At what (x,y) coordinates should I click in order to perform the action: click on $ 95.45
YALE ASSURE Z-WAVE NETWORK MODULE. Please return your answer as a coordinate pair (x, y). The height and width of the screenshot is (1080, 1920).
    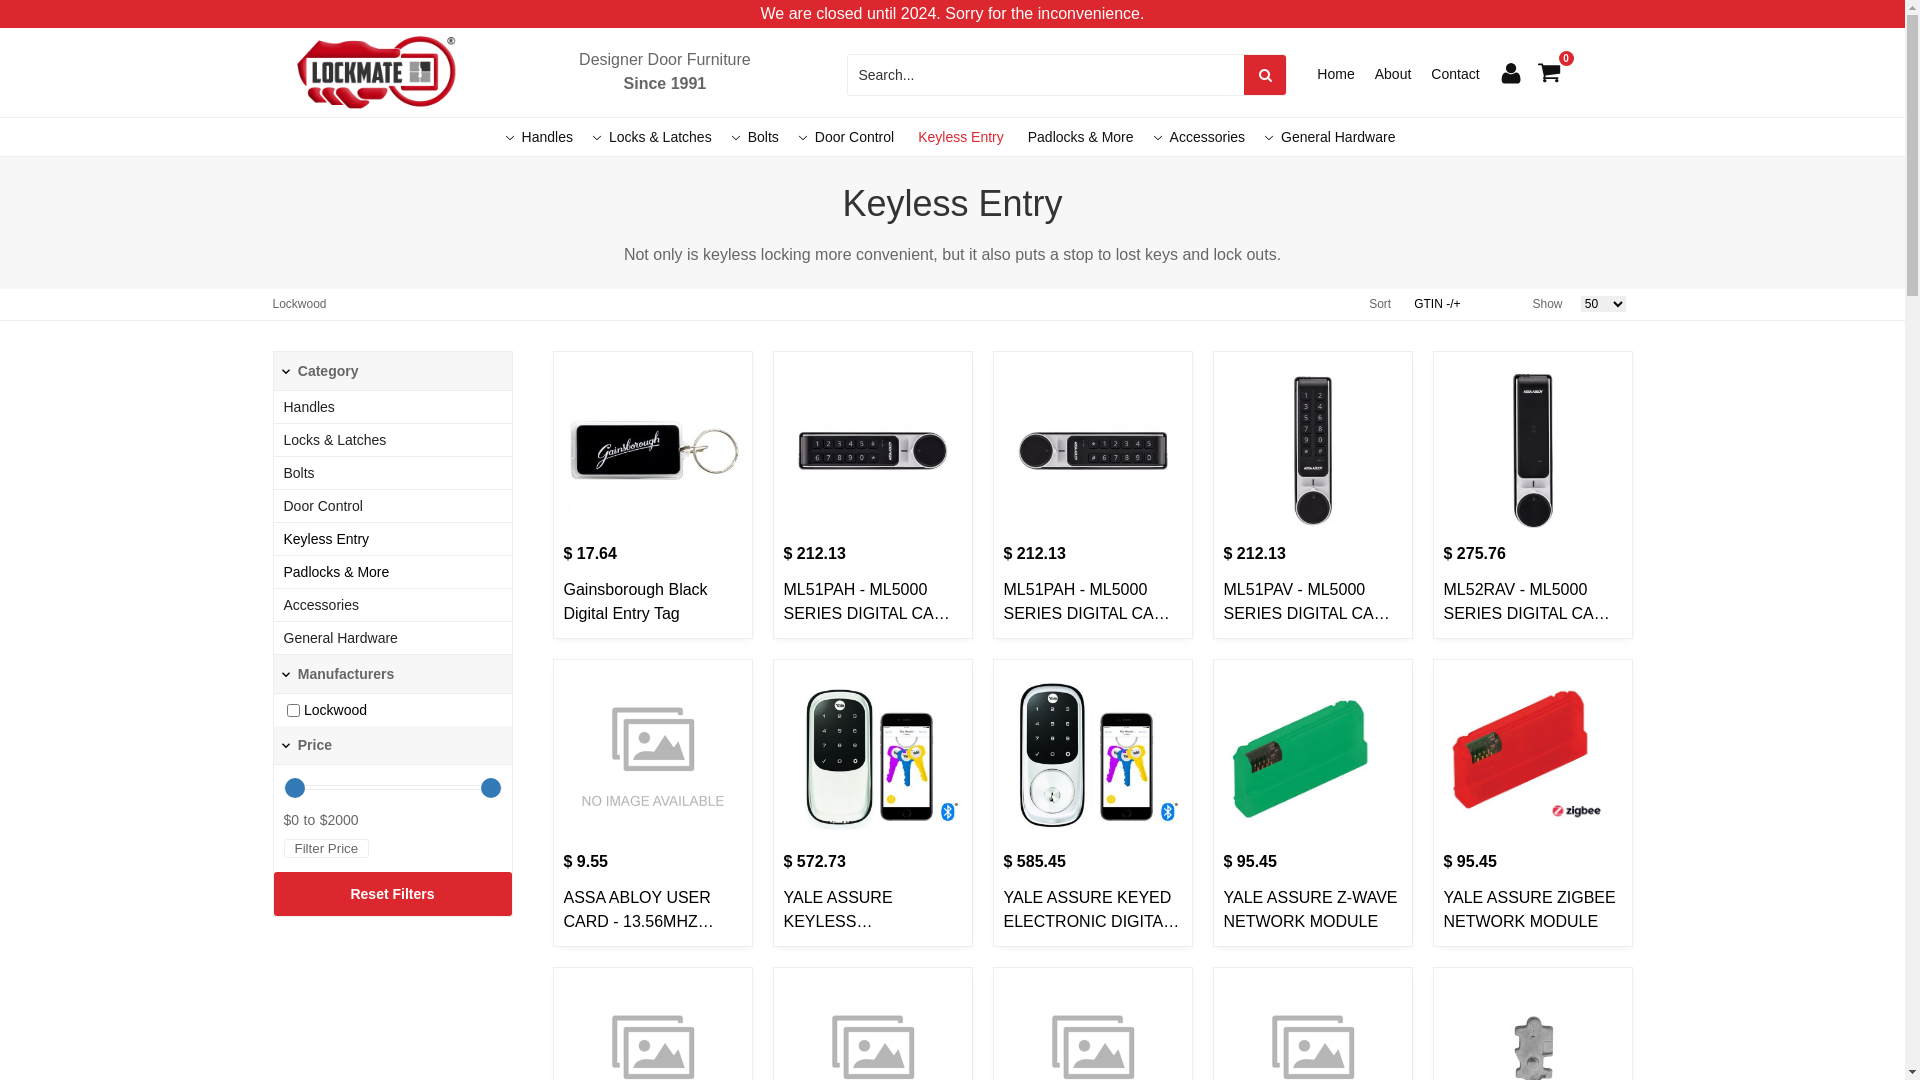
    Looking at the image, I should click on (1313, 792).